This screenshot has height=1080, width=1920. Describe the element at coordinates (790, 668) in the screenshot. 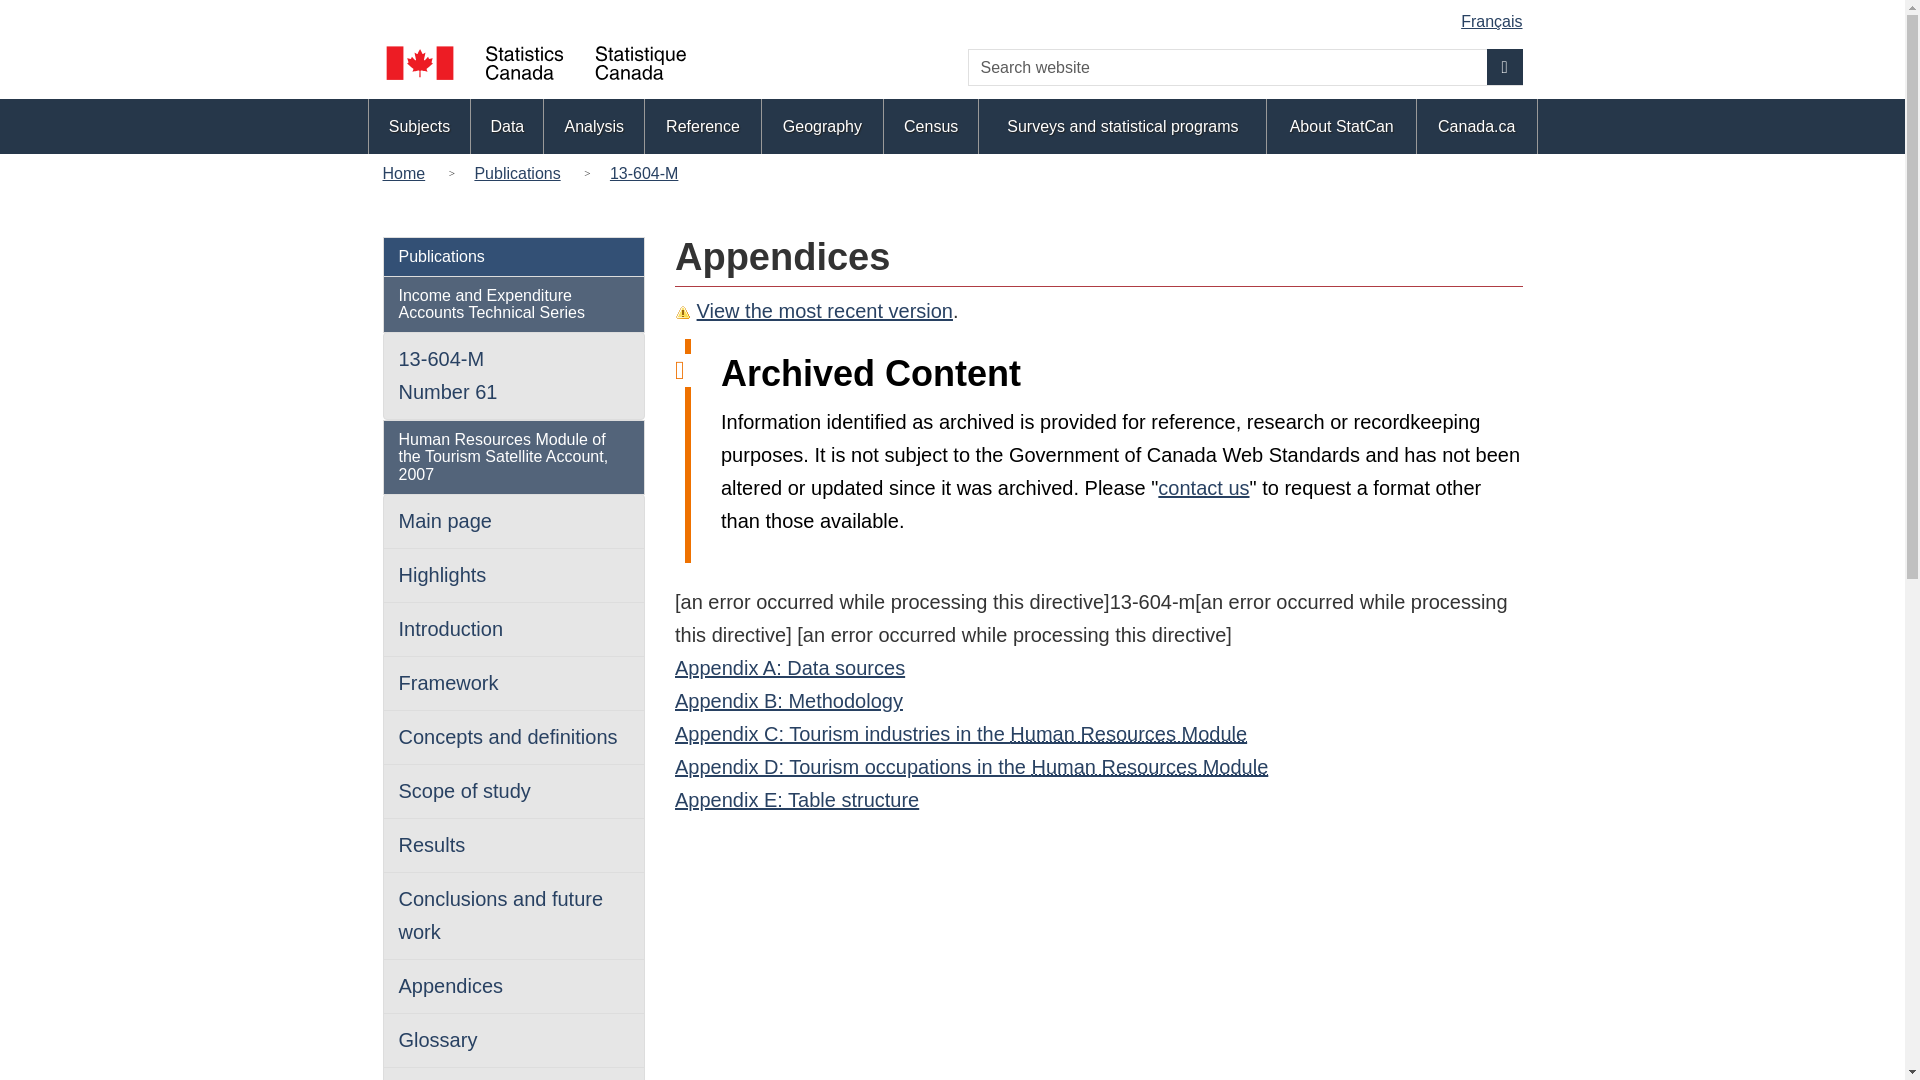

I see `Appendix A: Data sources` at that location.